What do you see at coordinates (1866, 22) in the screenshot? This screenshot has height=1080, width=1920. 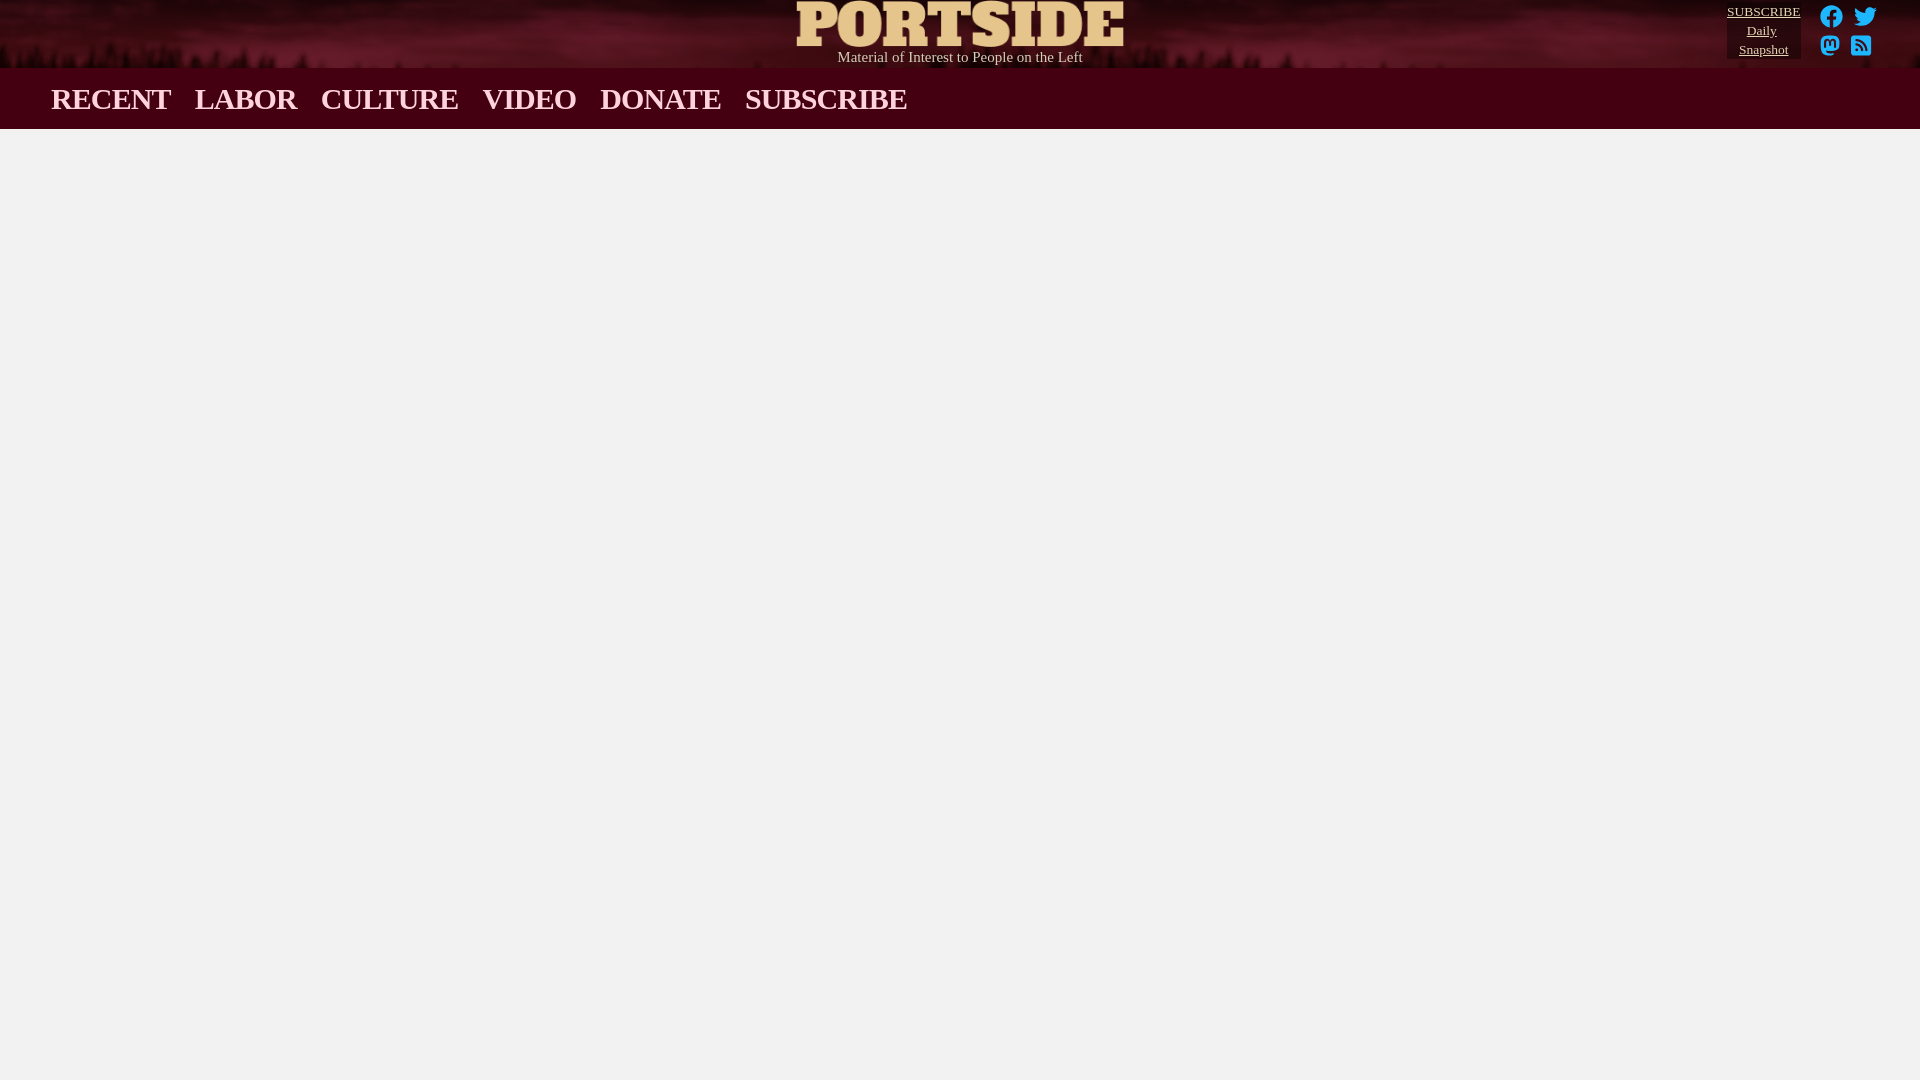 I see `Facebook` at bounding box center [1866, 22].